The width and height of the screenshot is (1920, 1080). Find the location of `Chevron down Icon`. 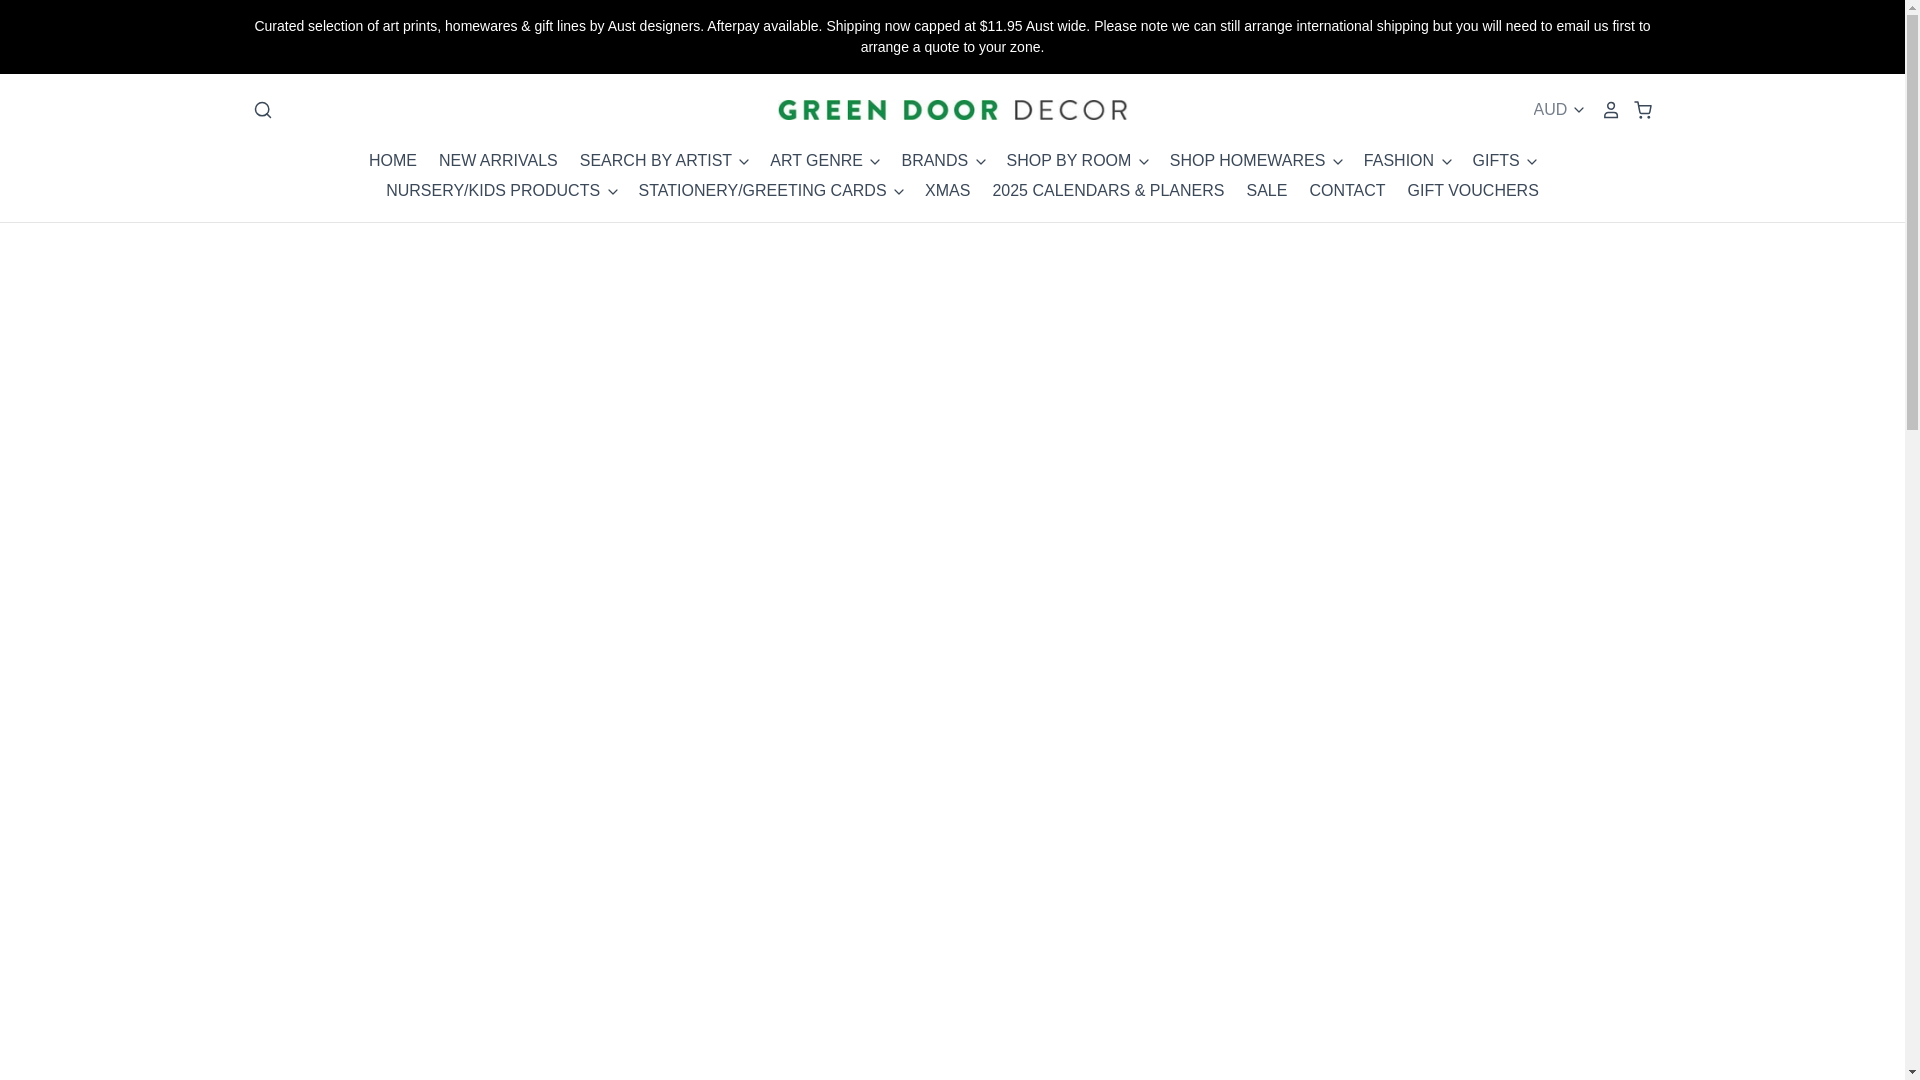

Chevron down Icon is located at coordinates (1532, 162).